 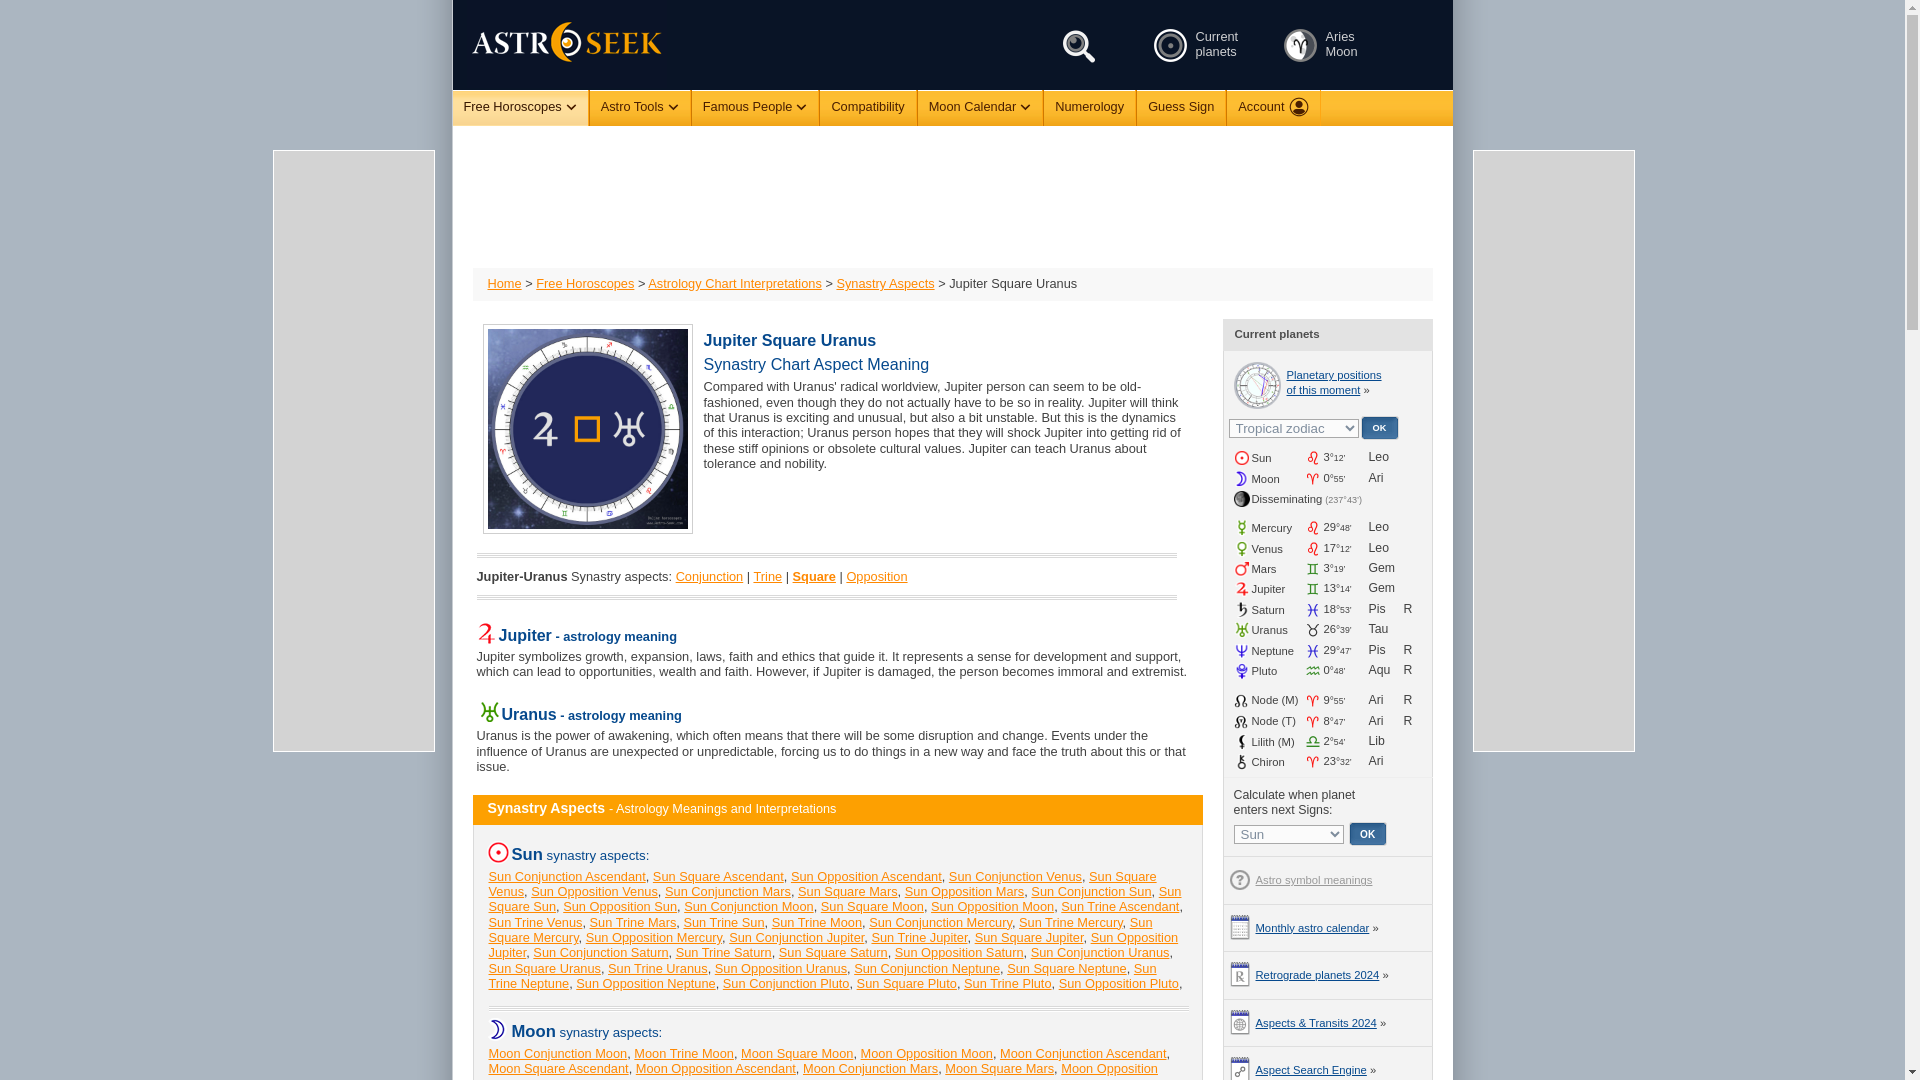 I want to click on Free Horoscopes, so click(x=519, y=108).